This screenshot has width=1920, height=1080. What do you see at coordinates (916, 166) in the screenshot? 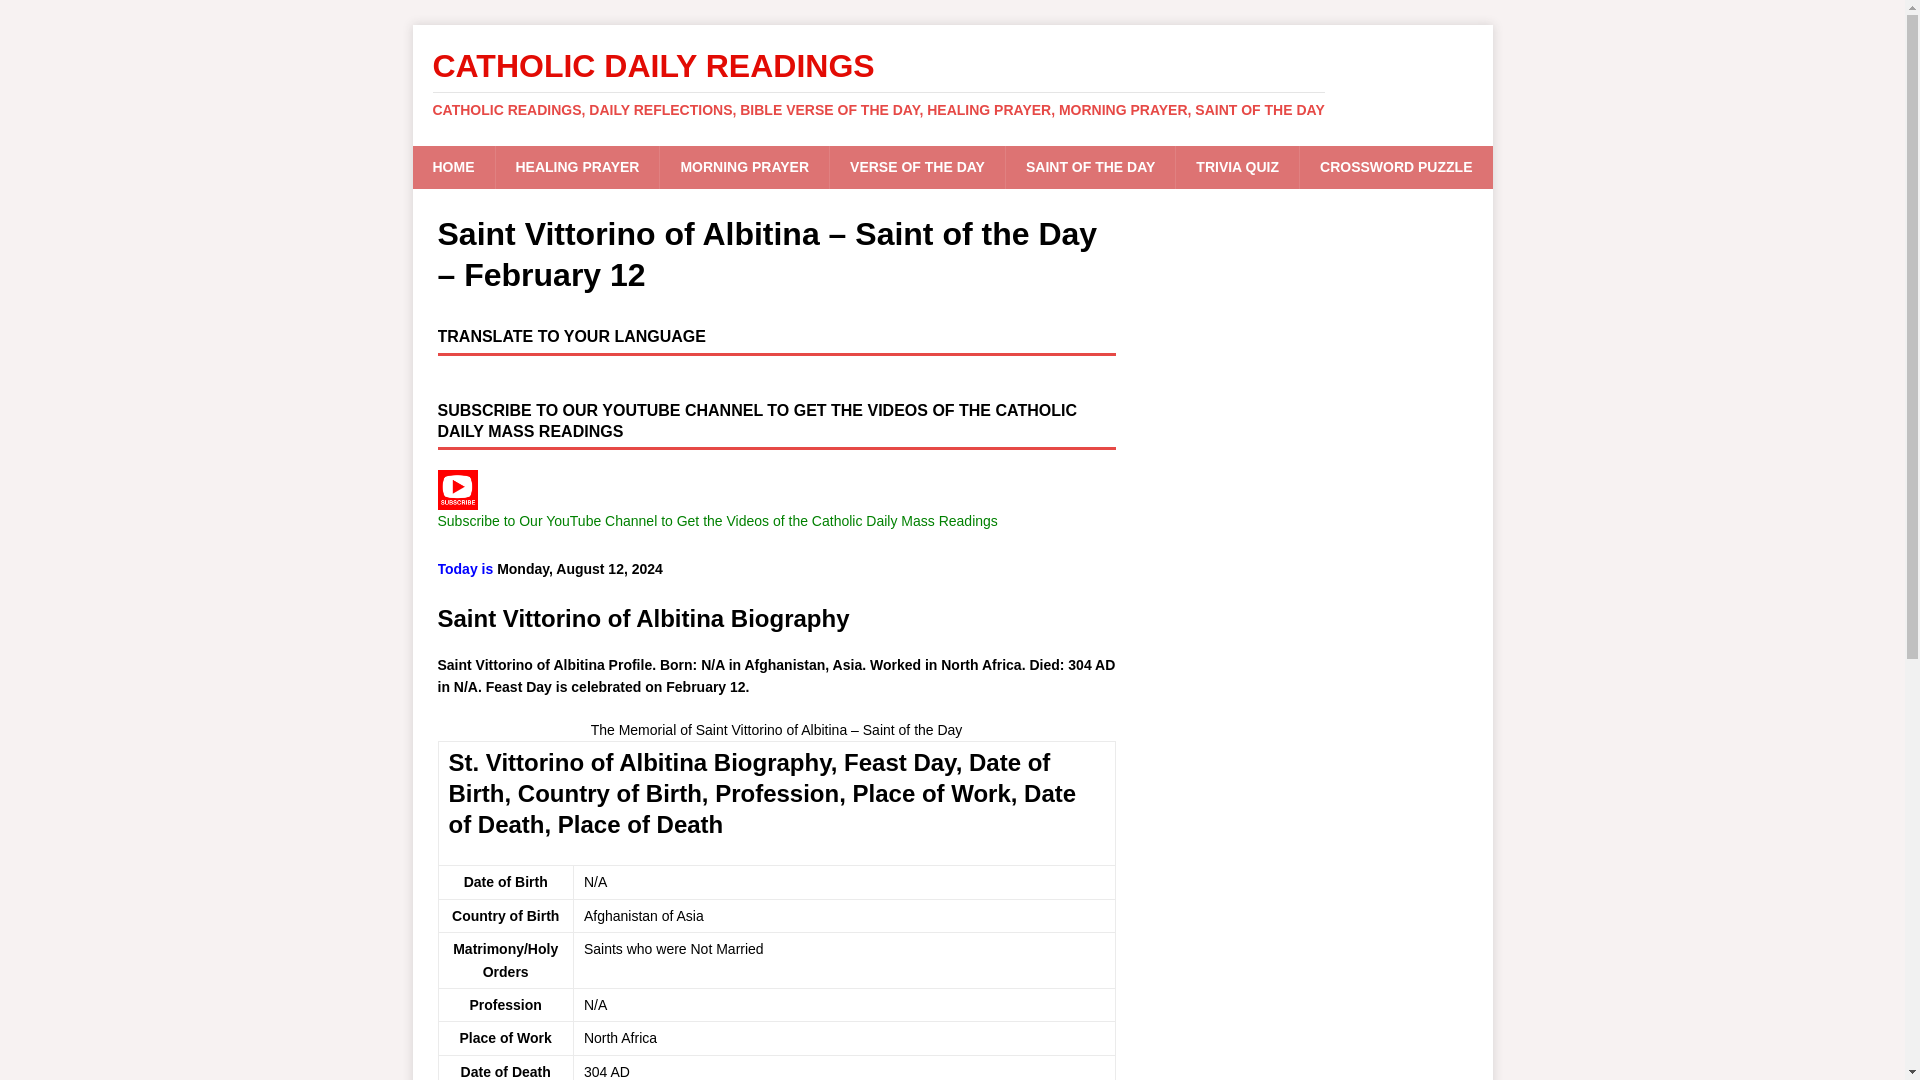
I see `VERSE OF THE DAY` at bounding box center [916, 166].